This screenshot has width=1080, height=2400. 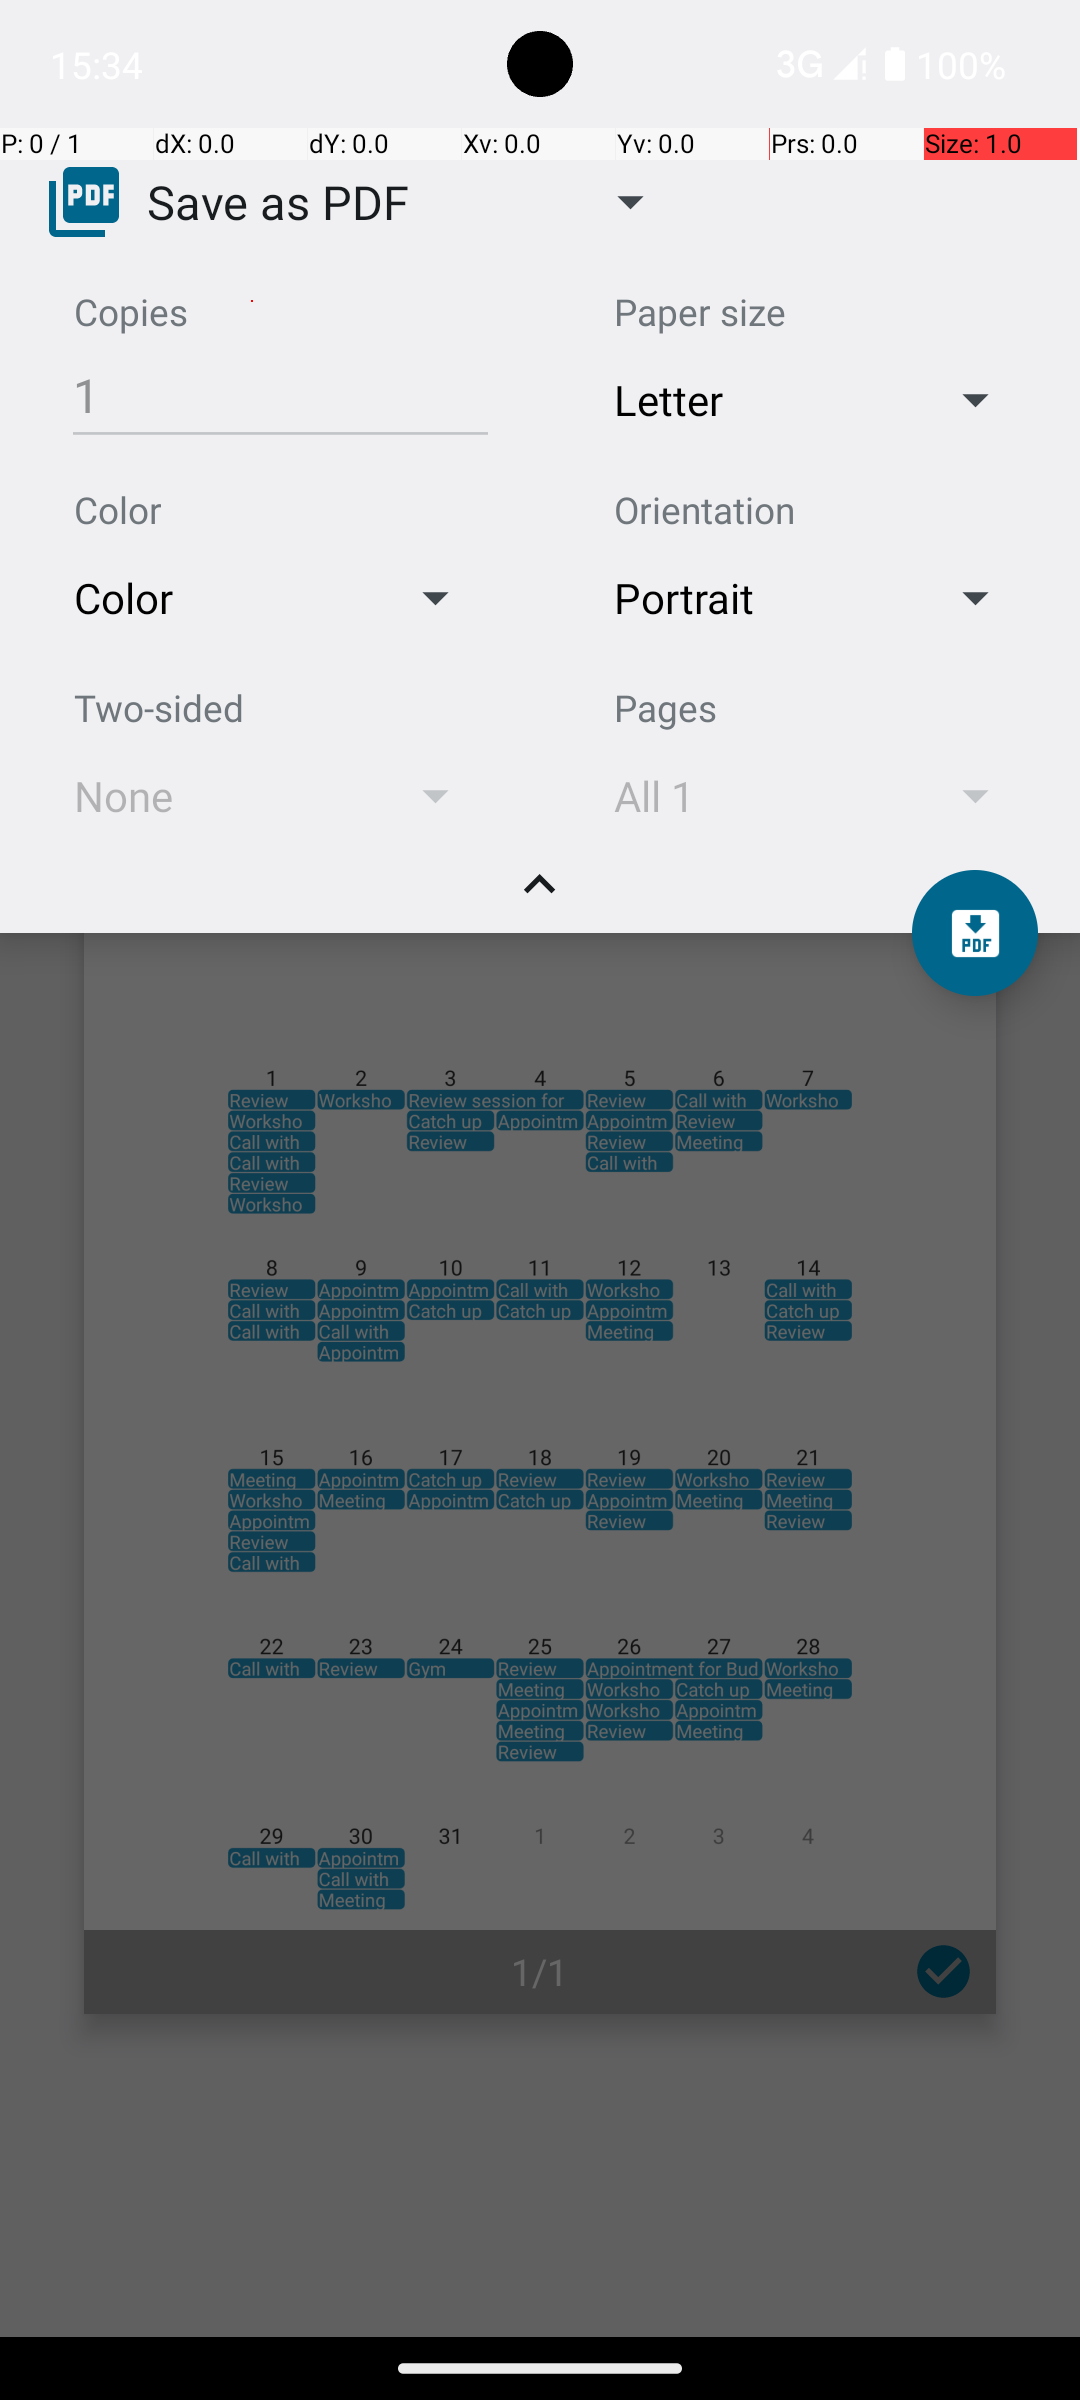 I want to click on Letter, so click(x=752, y=400).